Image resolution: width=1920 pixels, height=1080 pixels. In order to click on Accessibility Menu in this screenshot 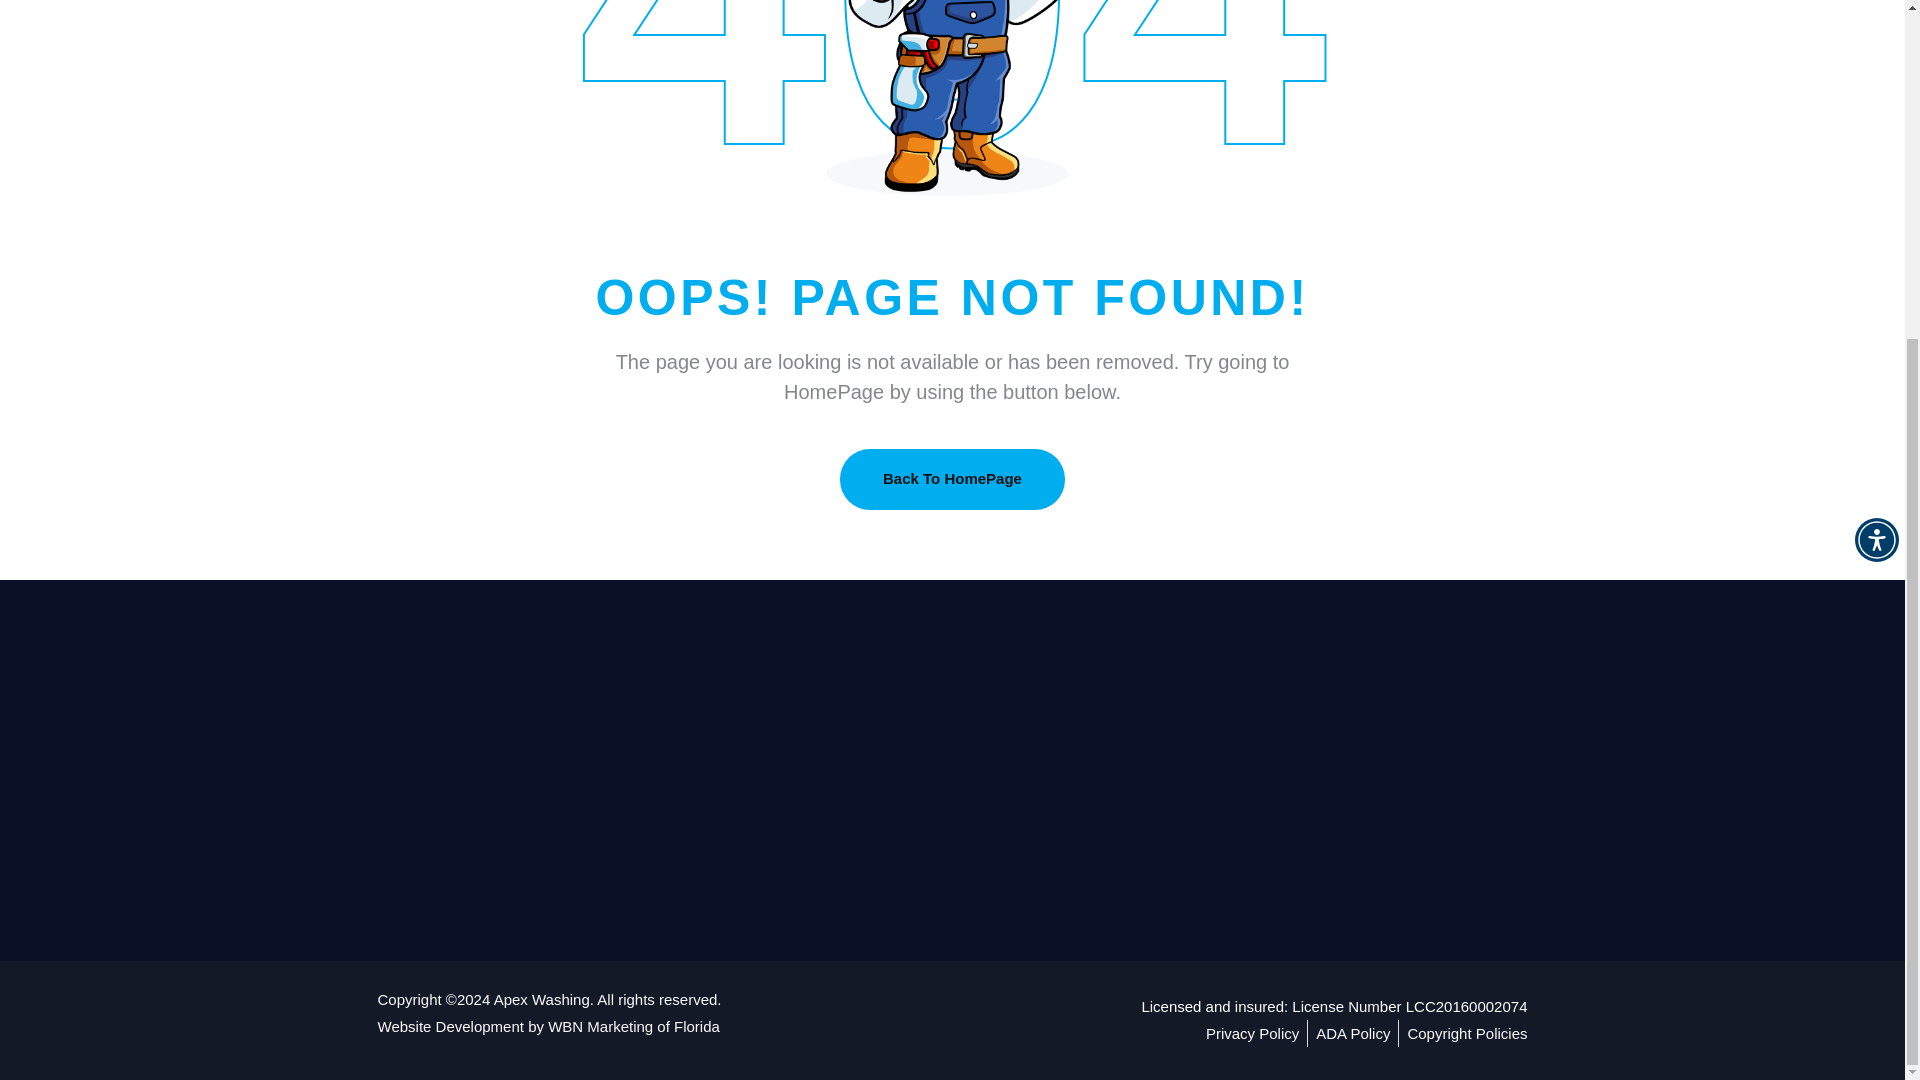, I will do `click(1876, 57)`.